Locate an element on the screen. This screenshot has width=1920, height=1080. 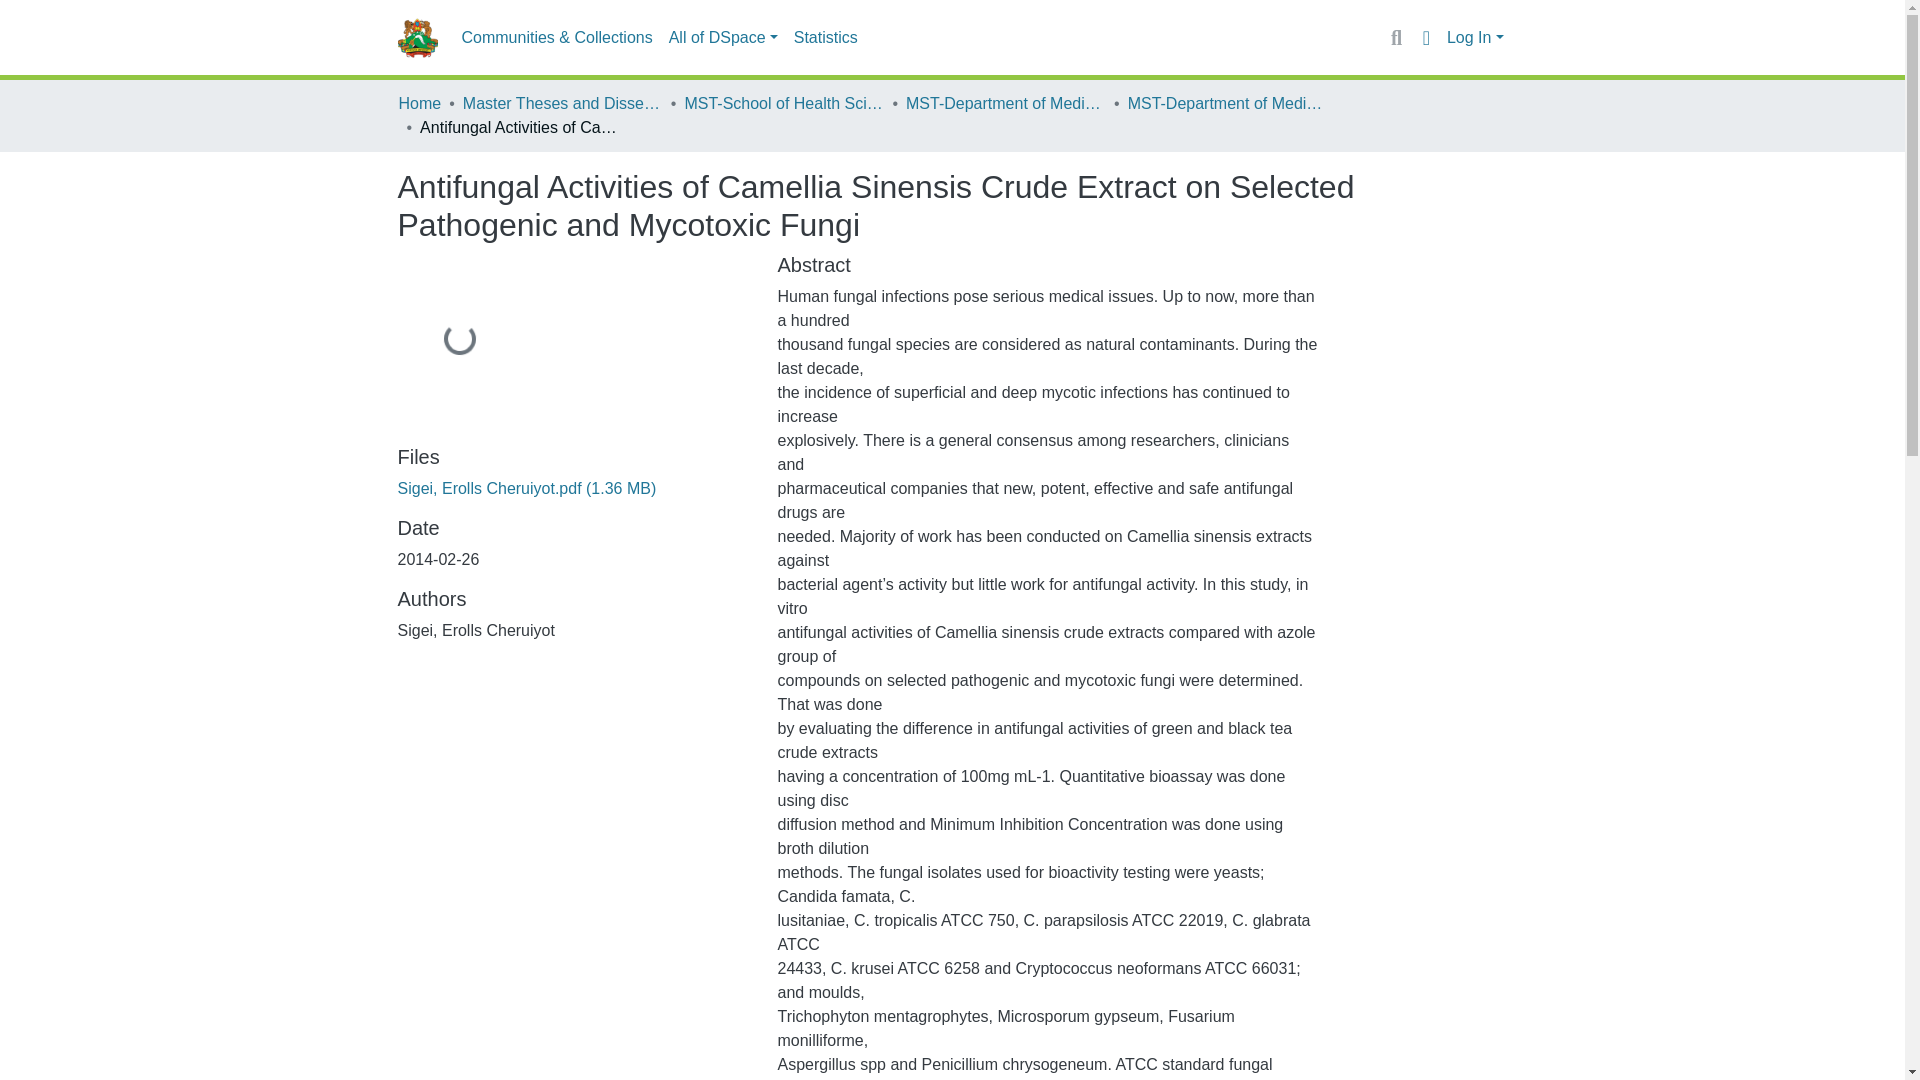
All of DSpace is located at coordinates (722, 38).